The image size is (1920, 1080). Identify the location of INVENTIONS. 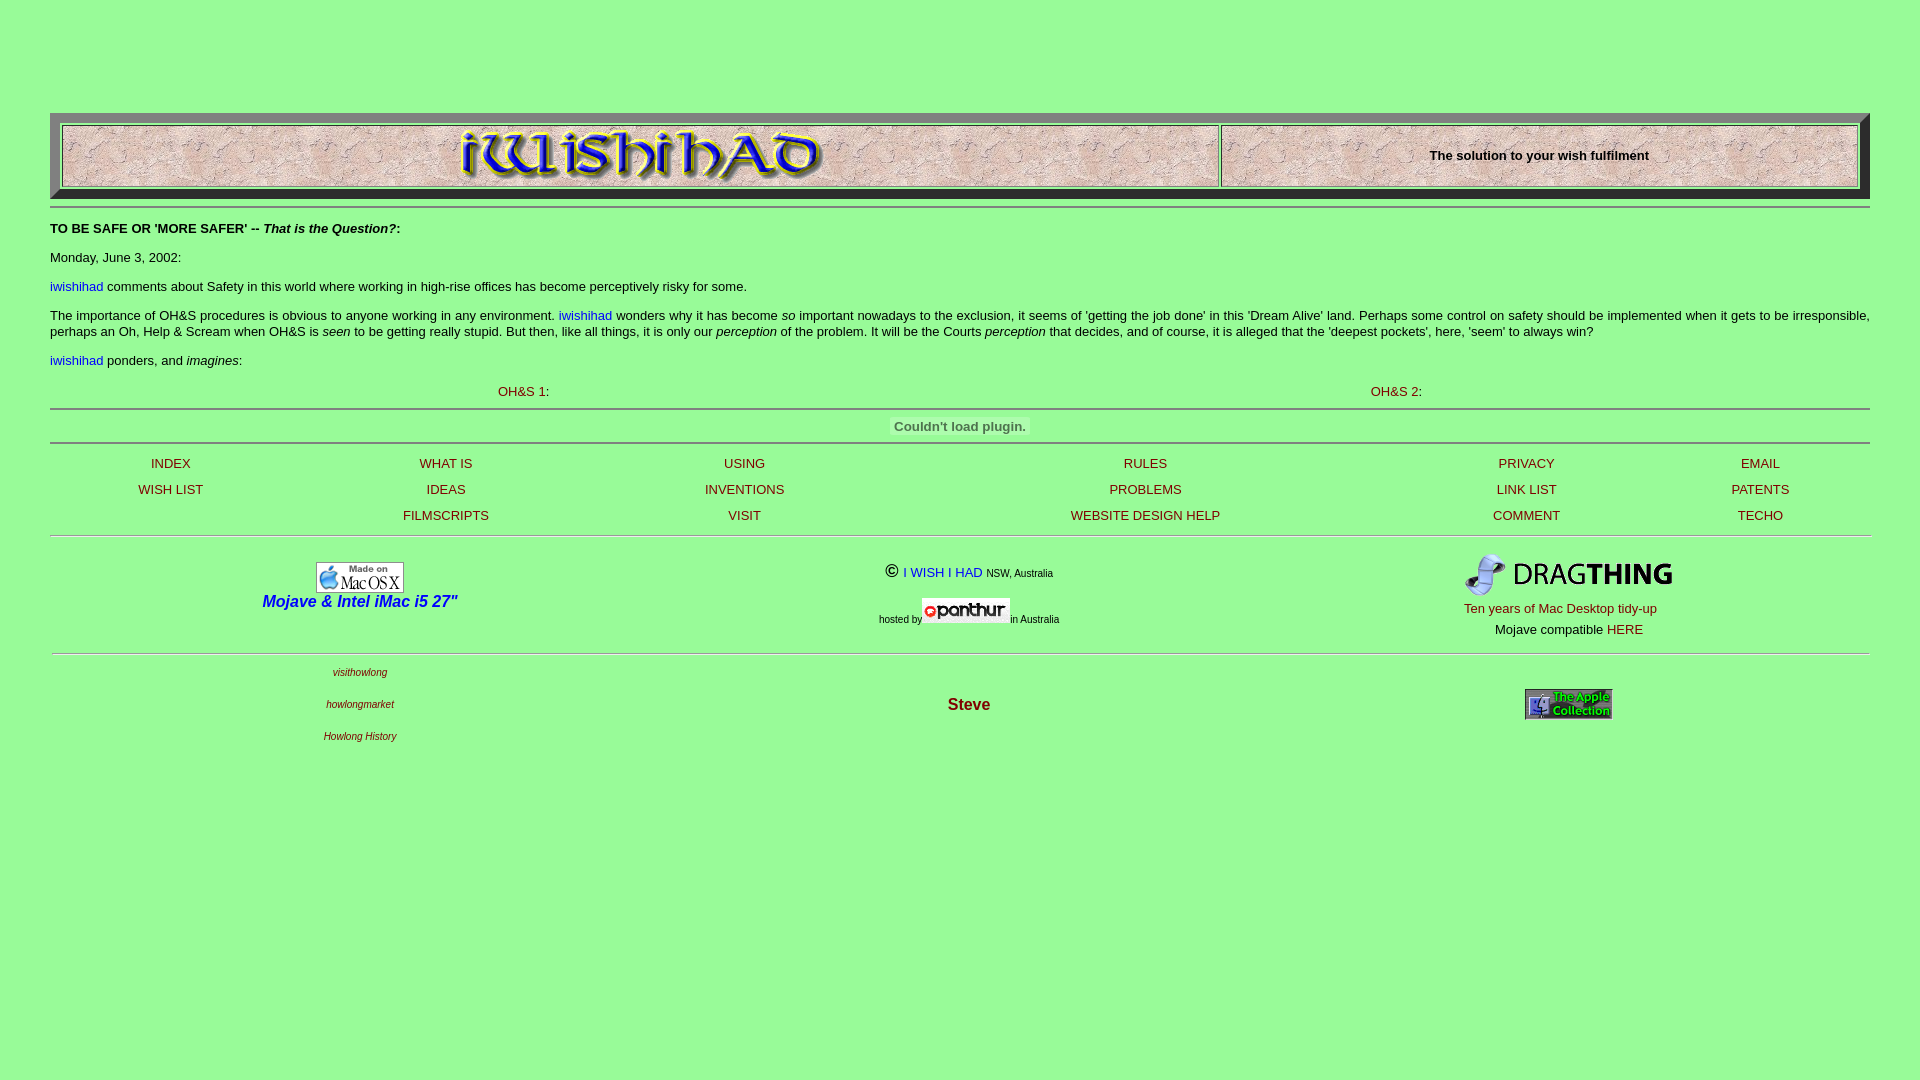
(744, 490).